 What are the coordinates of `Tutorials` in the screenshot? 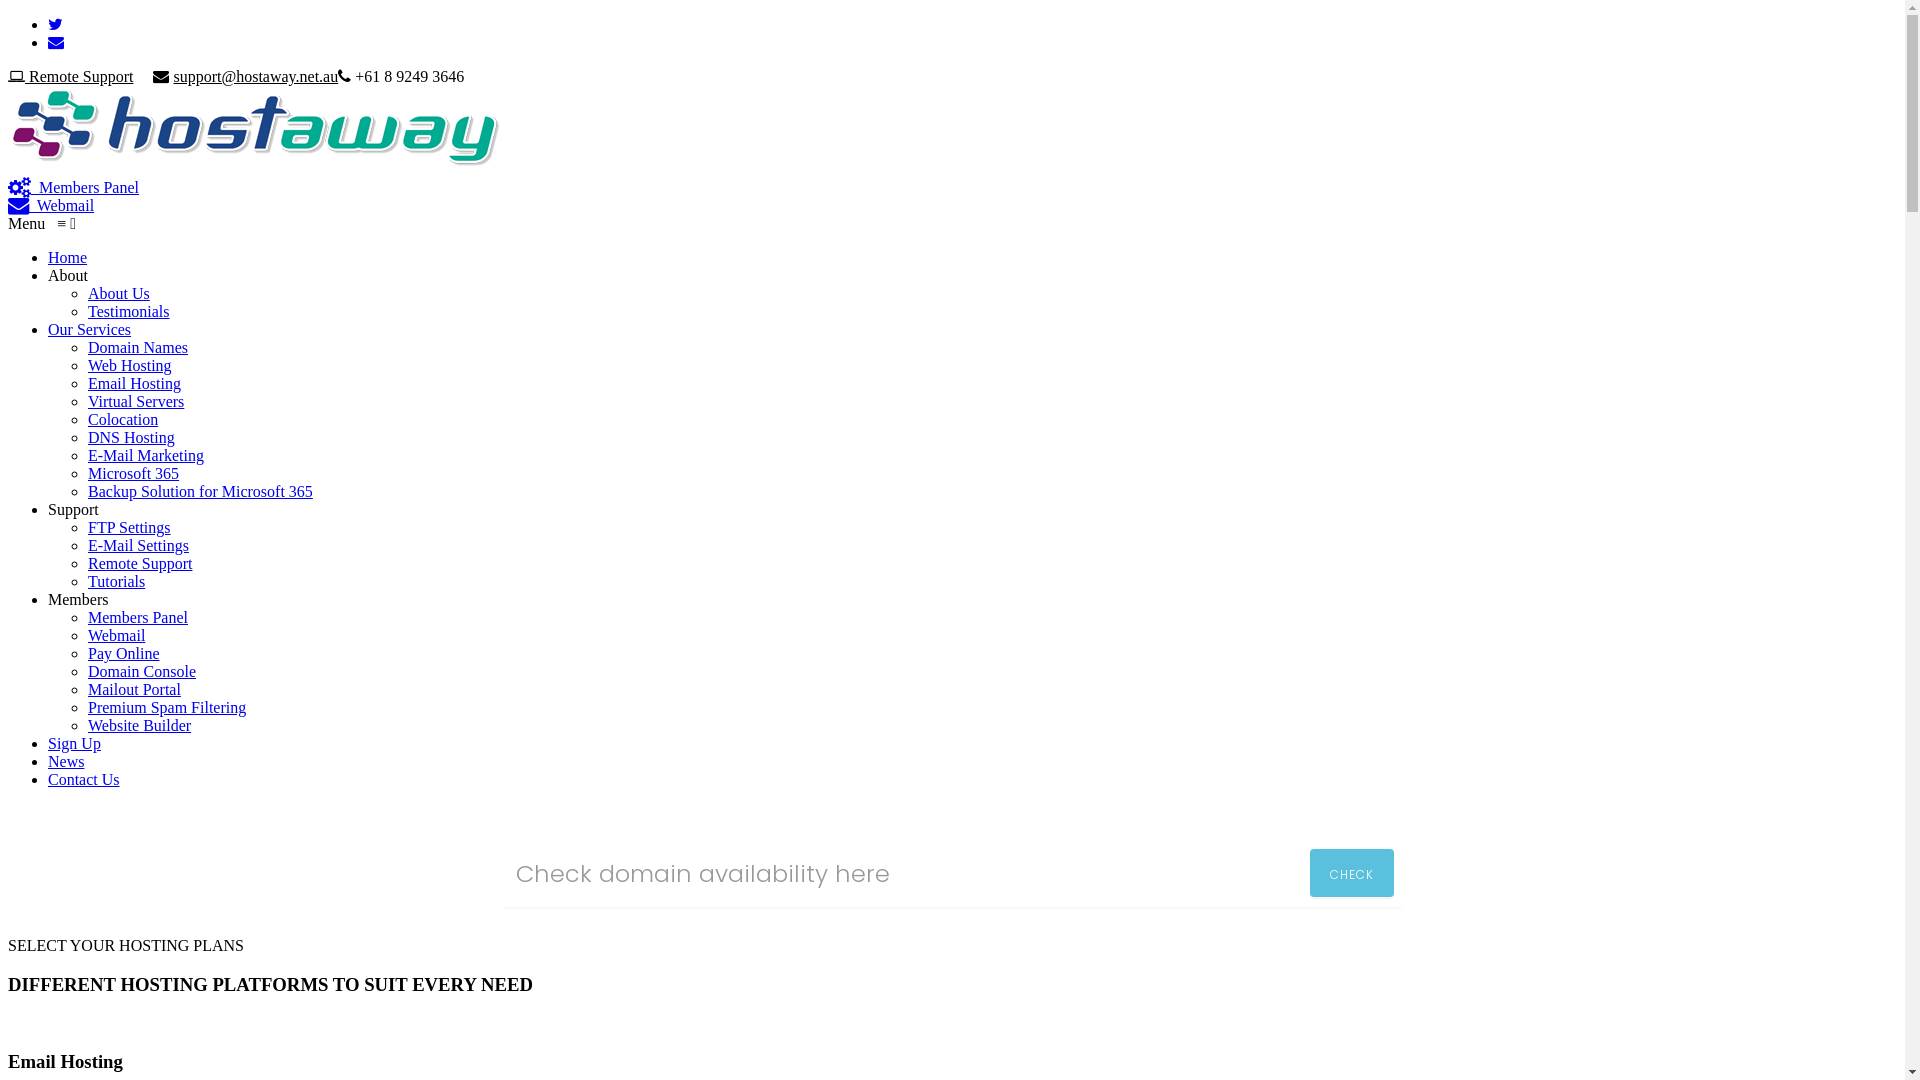 It's located at (116, 582).